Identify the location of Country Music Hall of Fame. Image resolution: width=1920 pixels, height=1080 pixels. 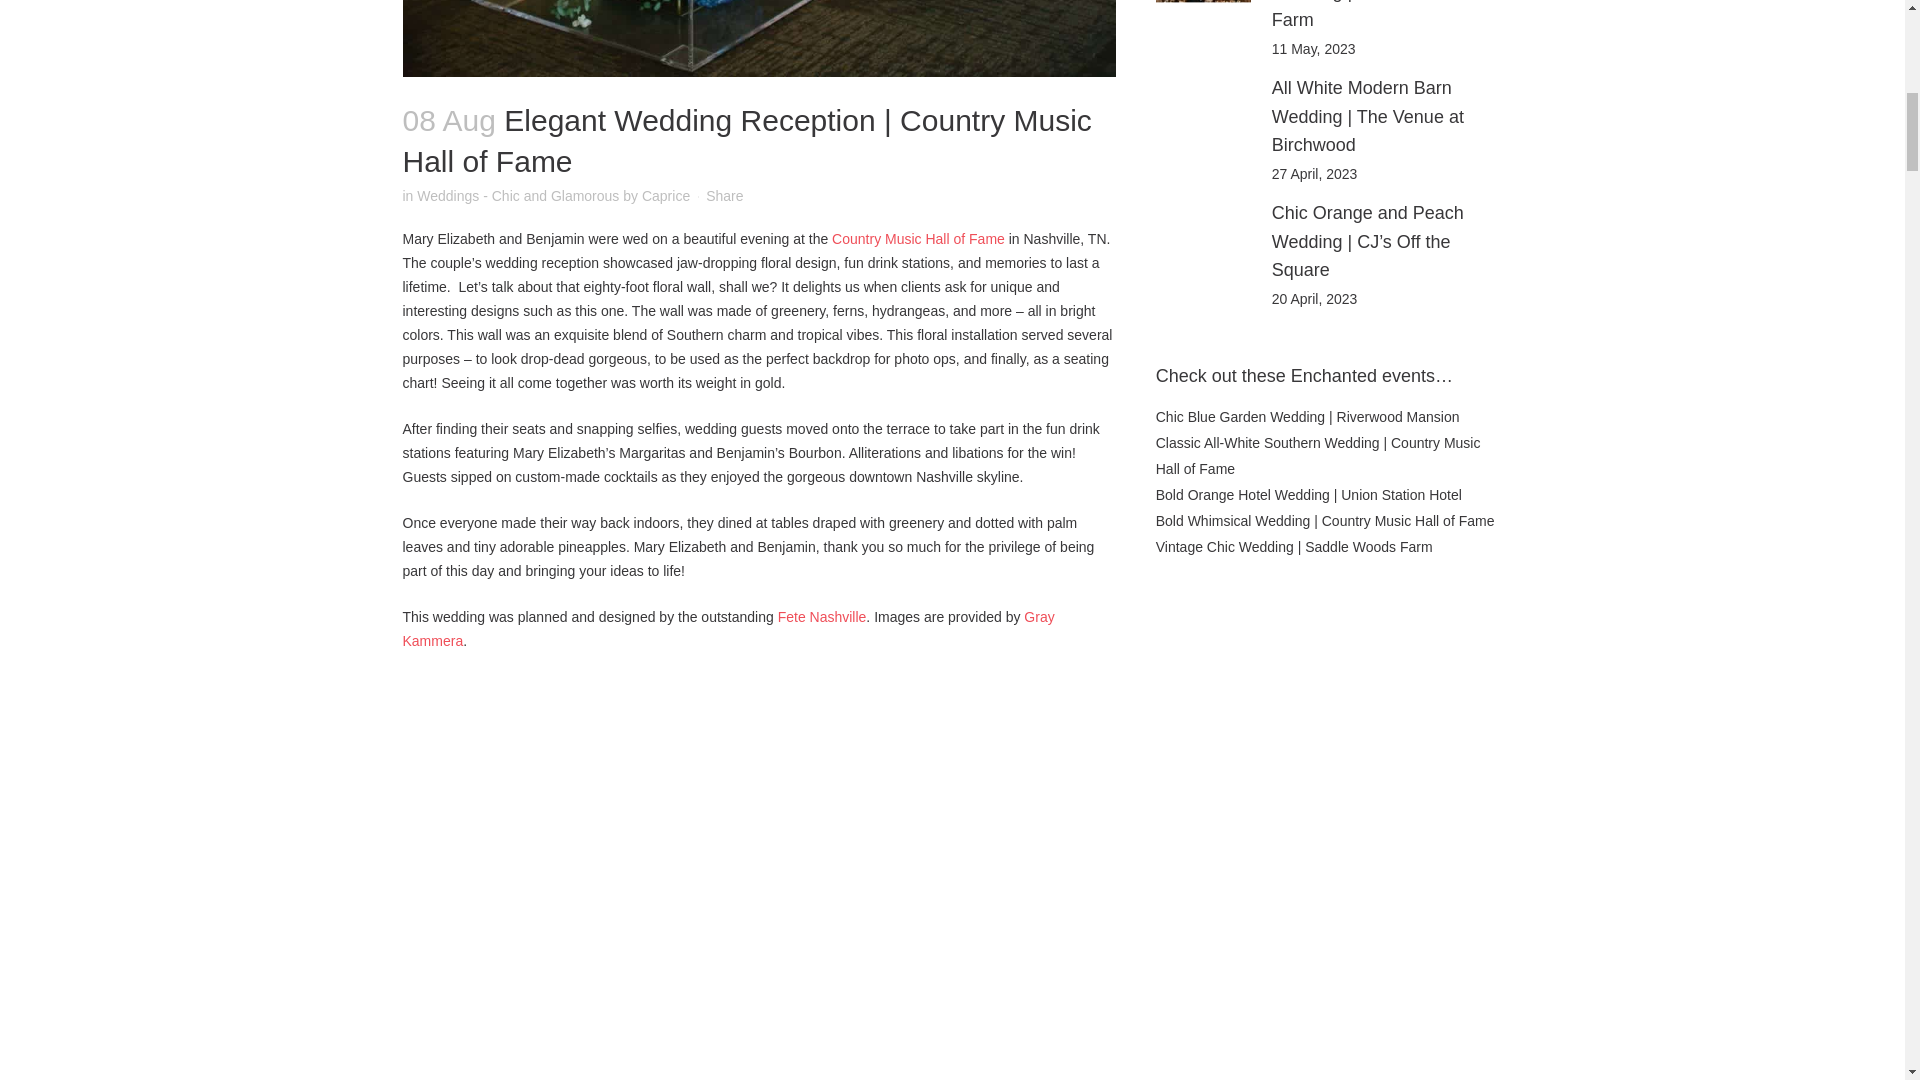
(918, 239).